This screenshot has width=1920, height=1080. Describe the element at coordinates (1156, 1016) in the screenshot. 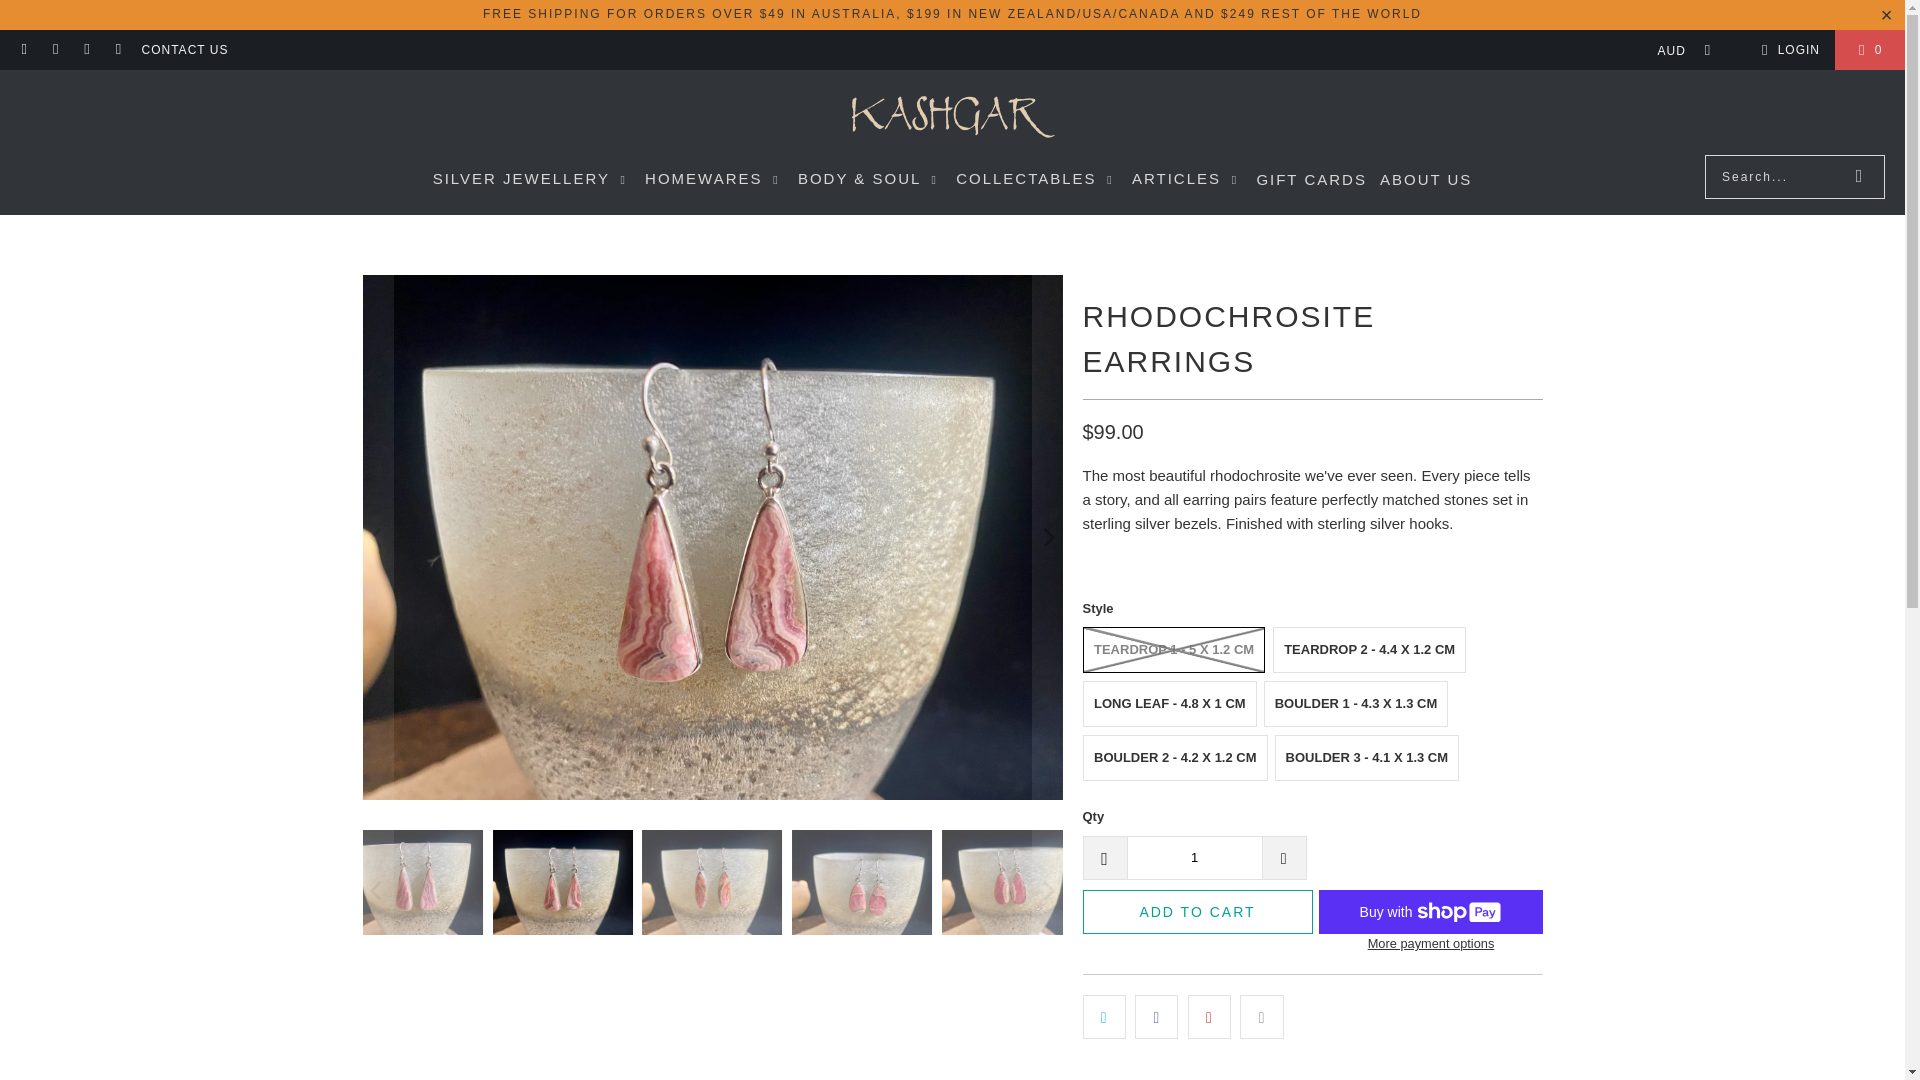

I see `Share this on Facebook` at that location.